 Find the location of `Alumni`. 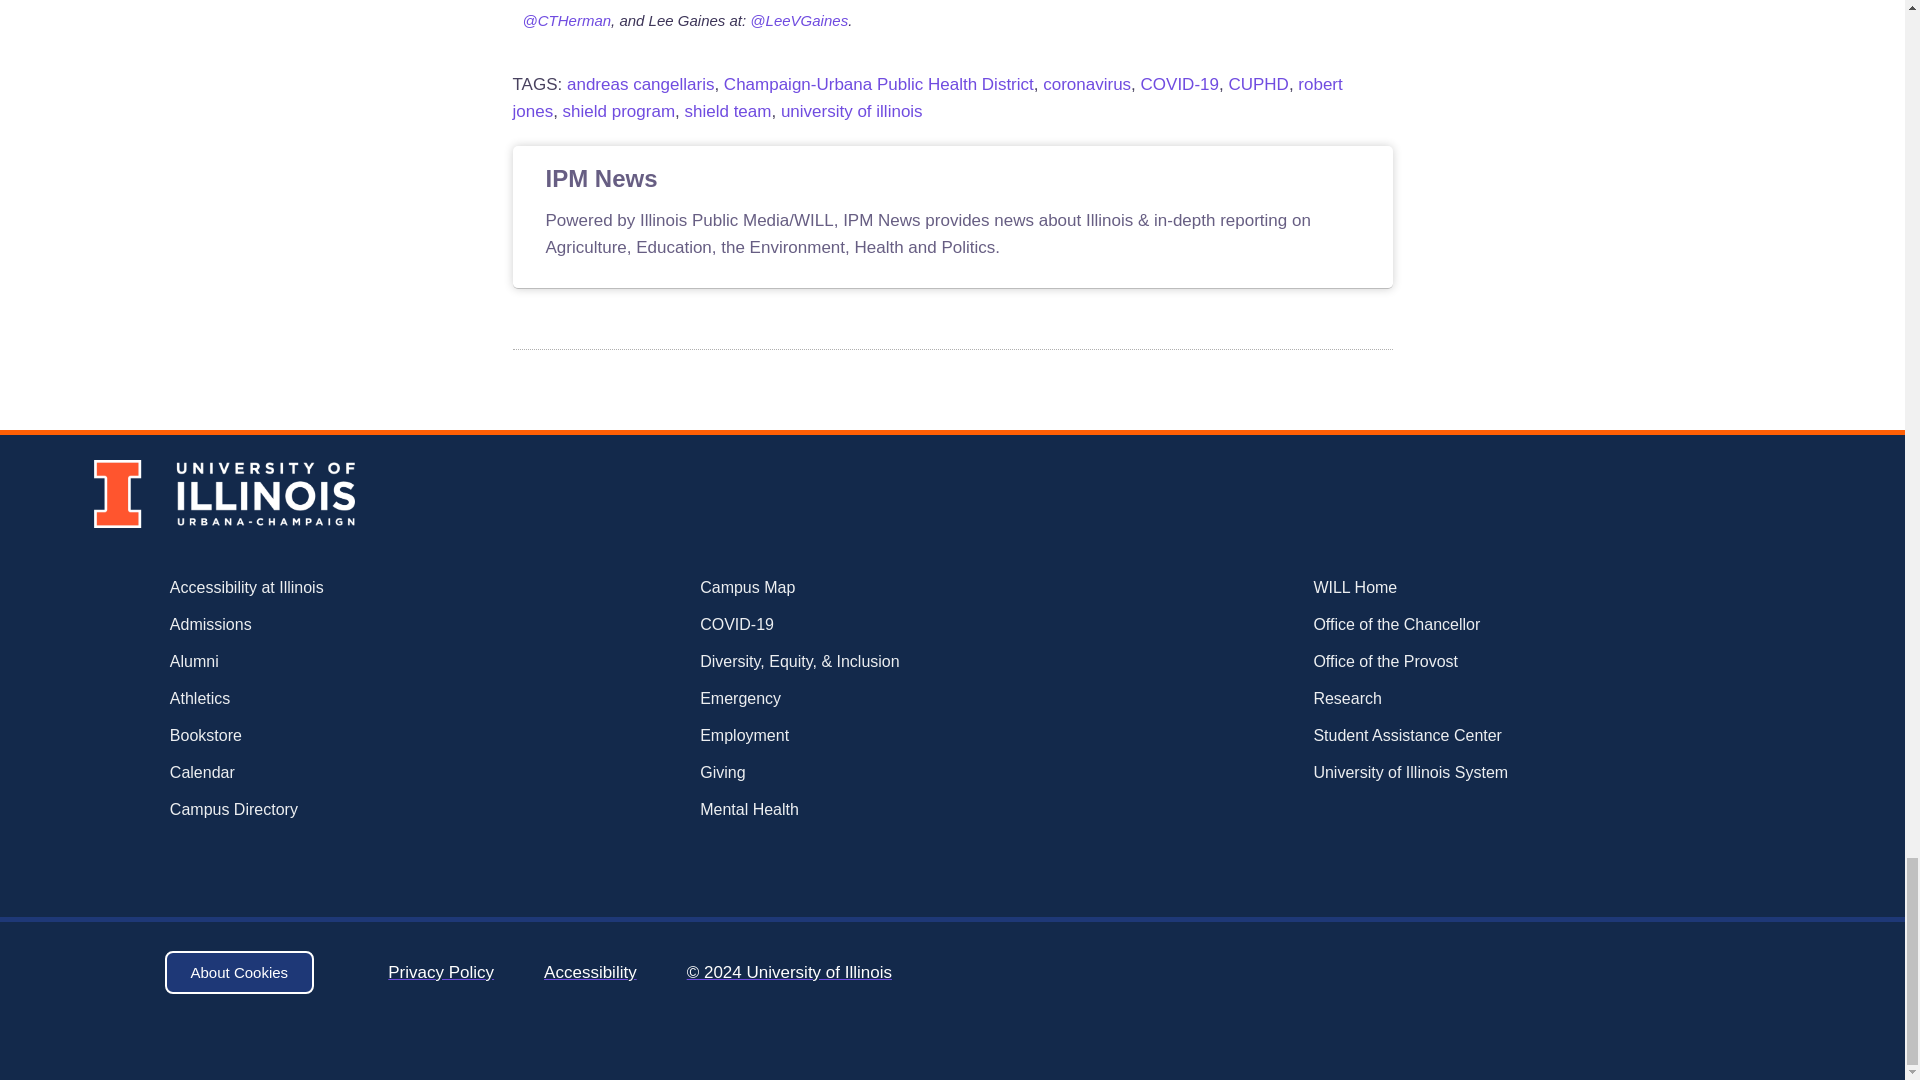

Alumni is located at coordinates (310, 662).